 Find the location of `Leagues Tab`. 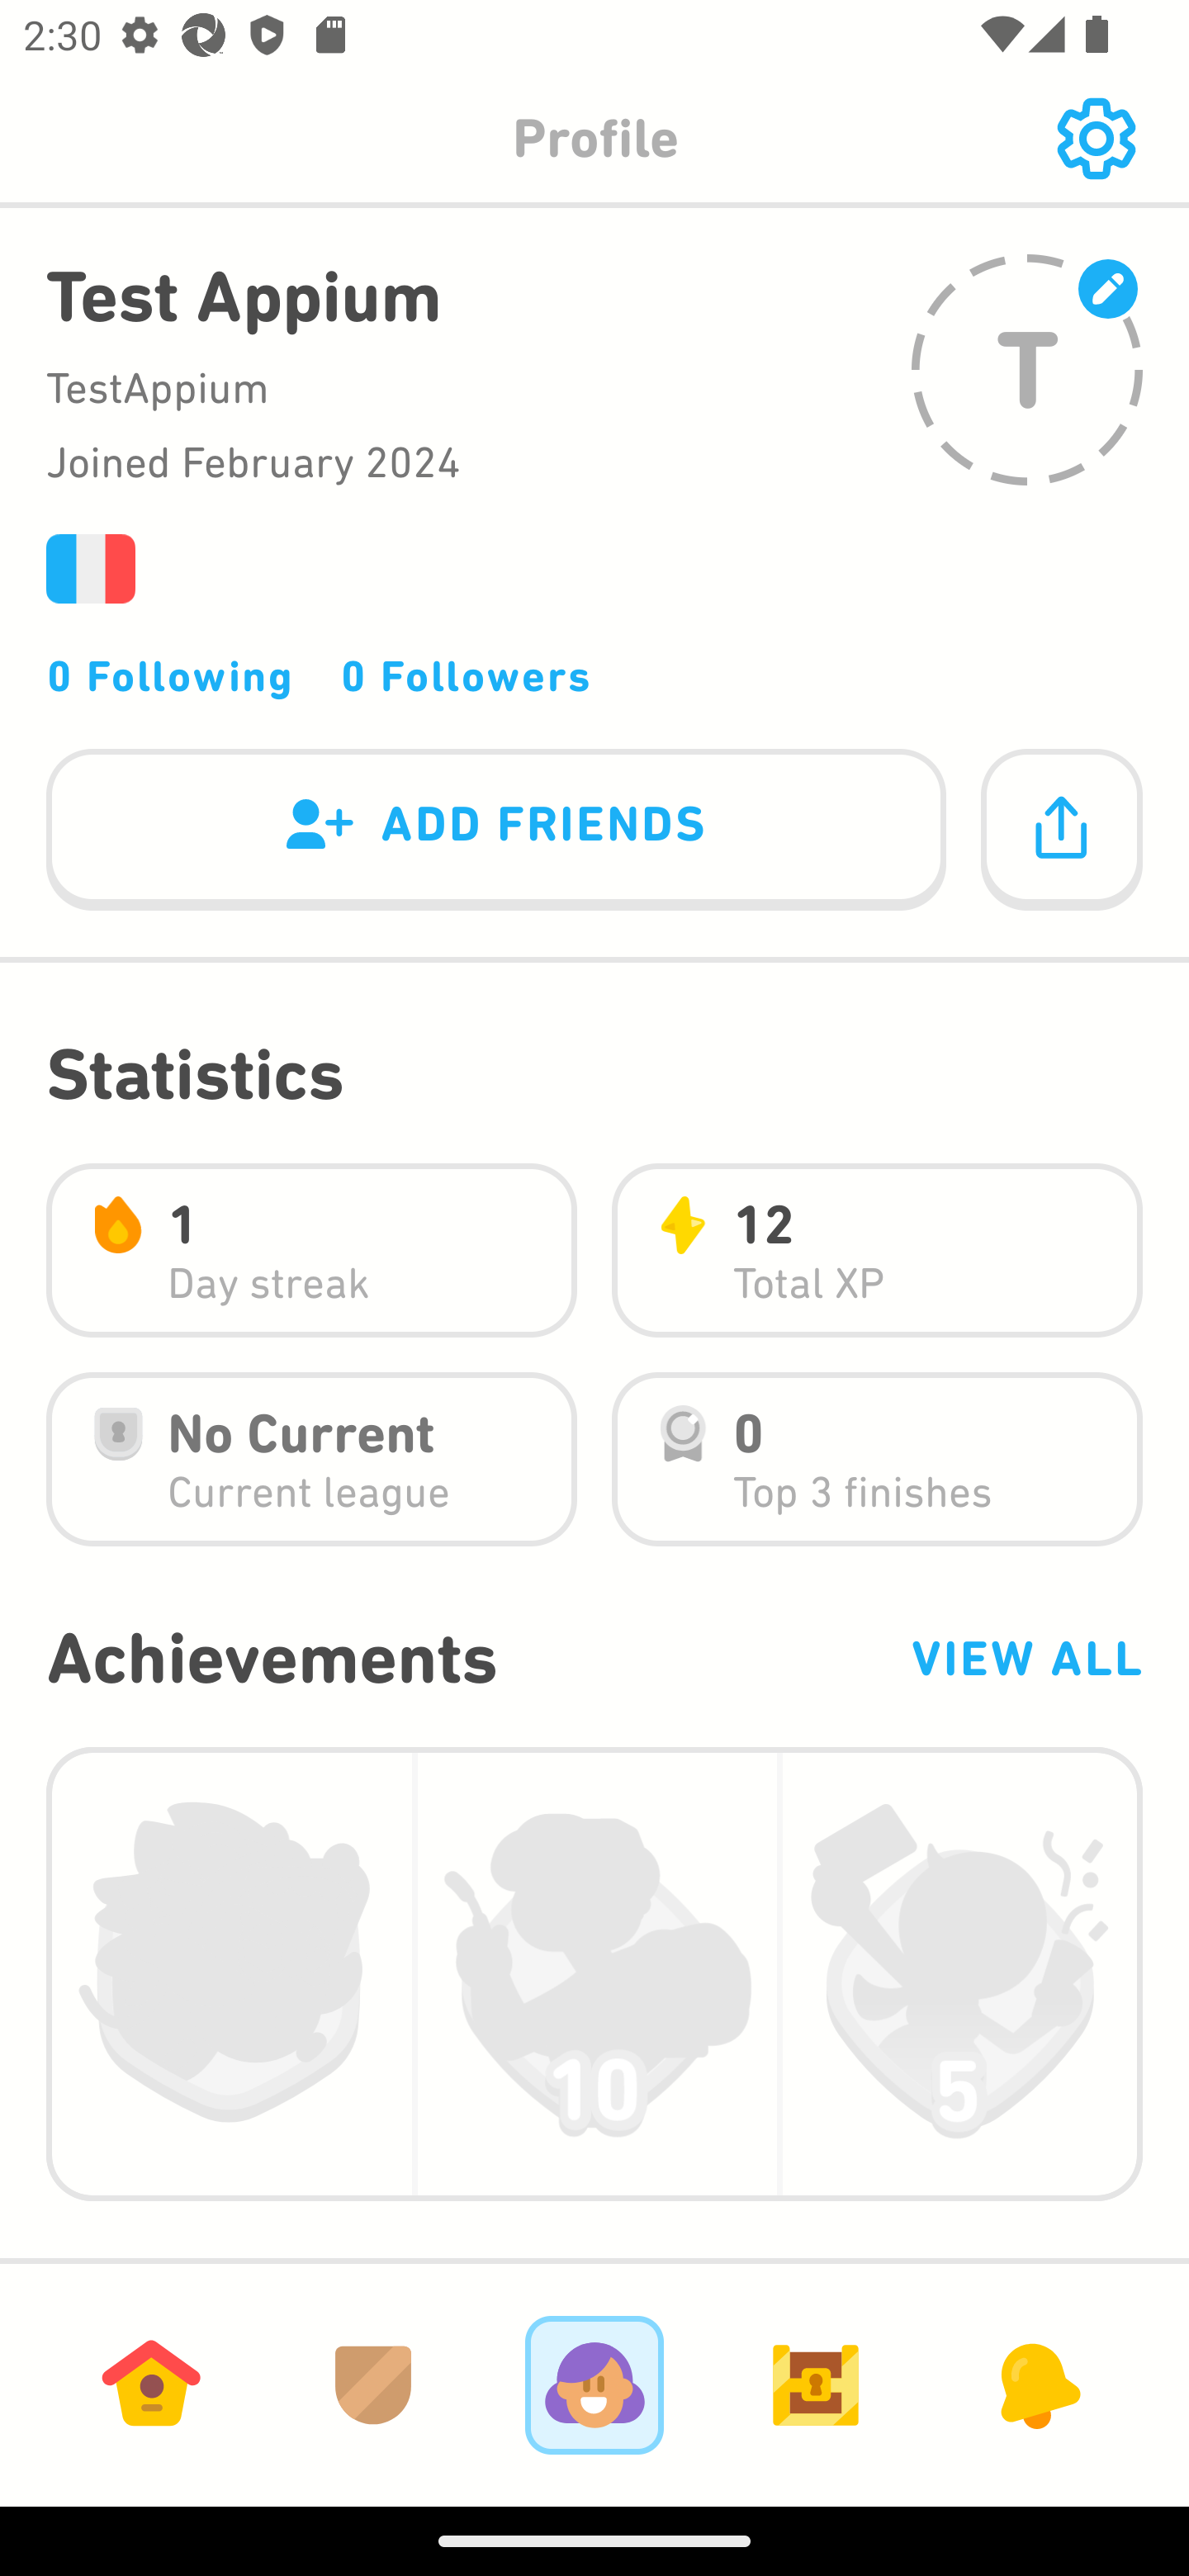

Leagues Tab is located at coordinates (373, 2384).